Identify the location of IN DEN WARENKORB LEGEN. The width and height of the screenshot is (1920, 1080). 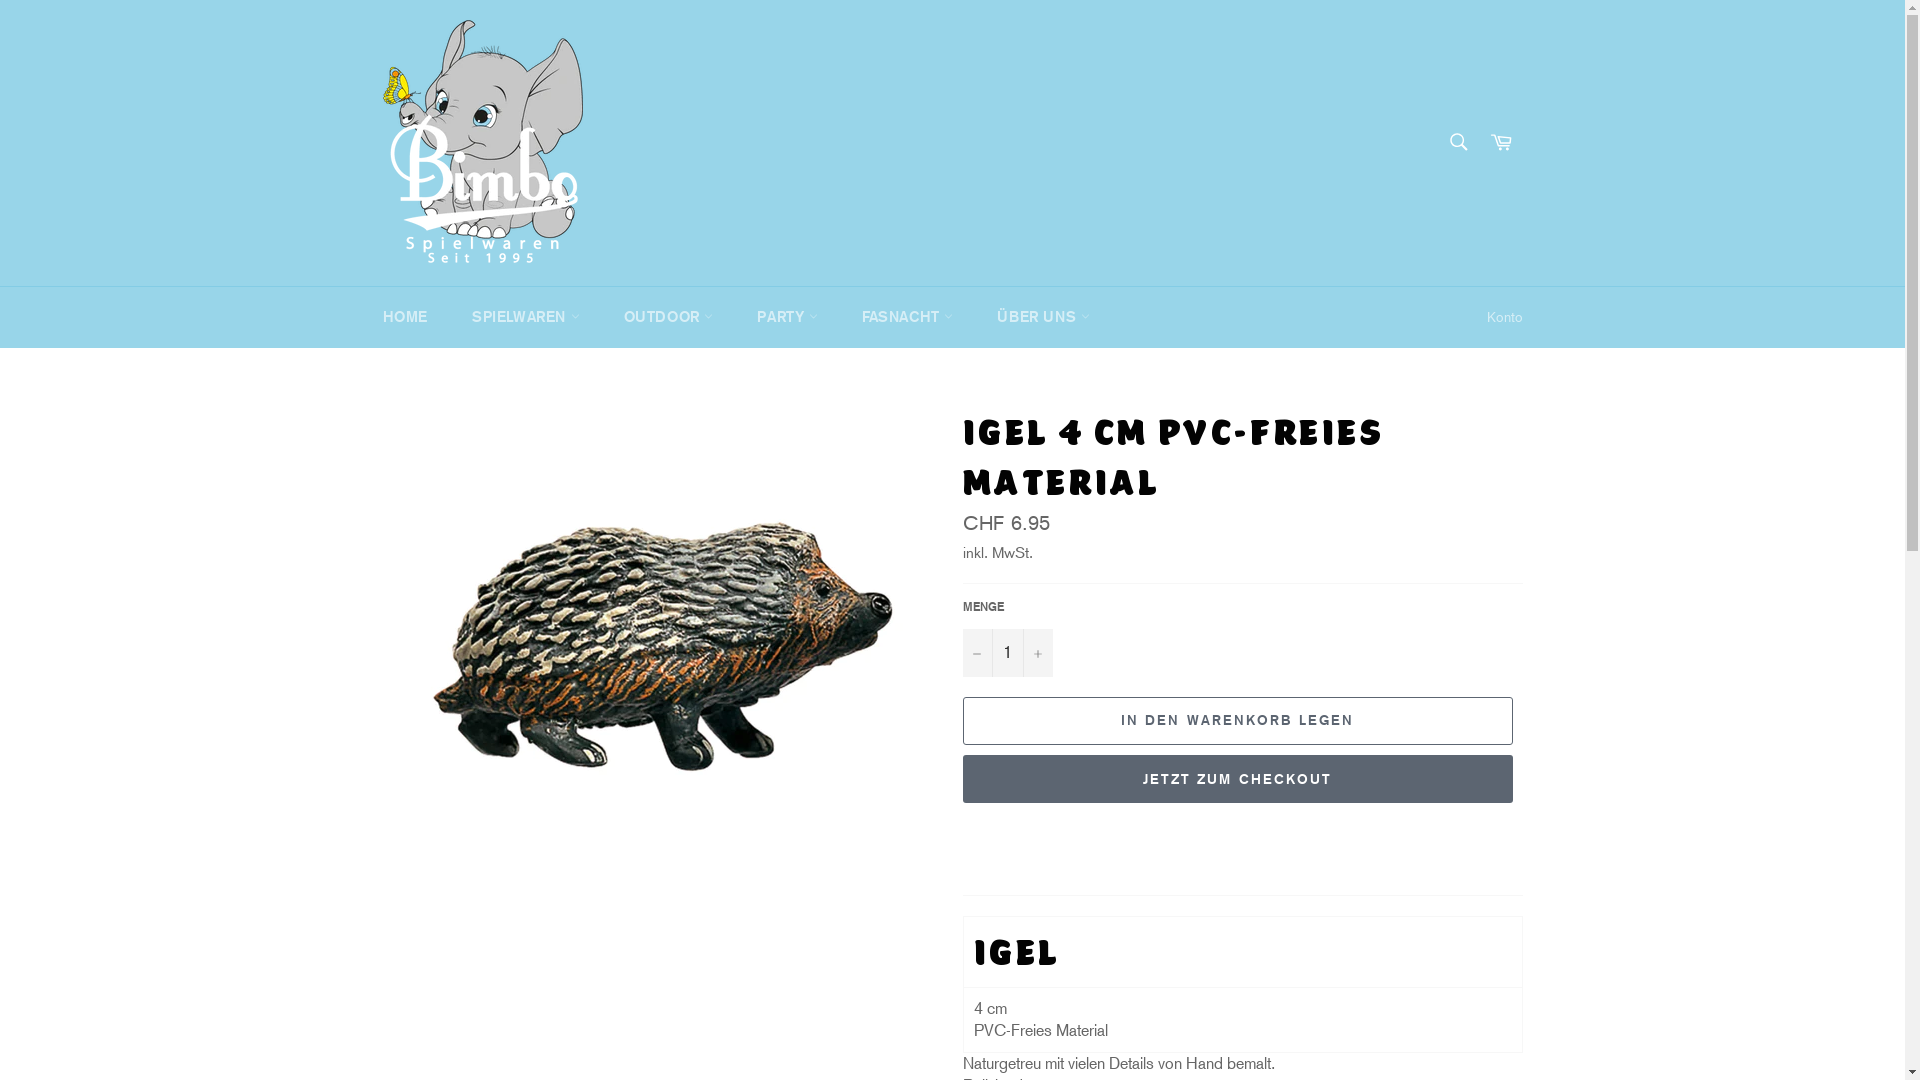
(1237, 721).